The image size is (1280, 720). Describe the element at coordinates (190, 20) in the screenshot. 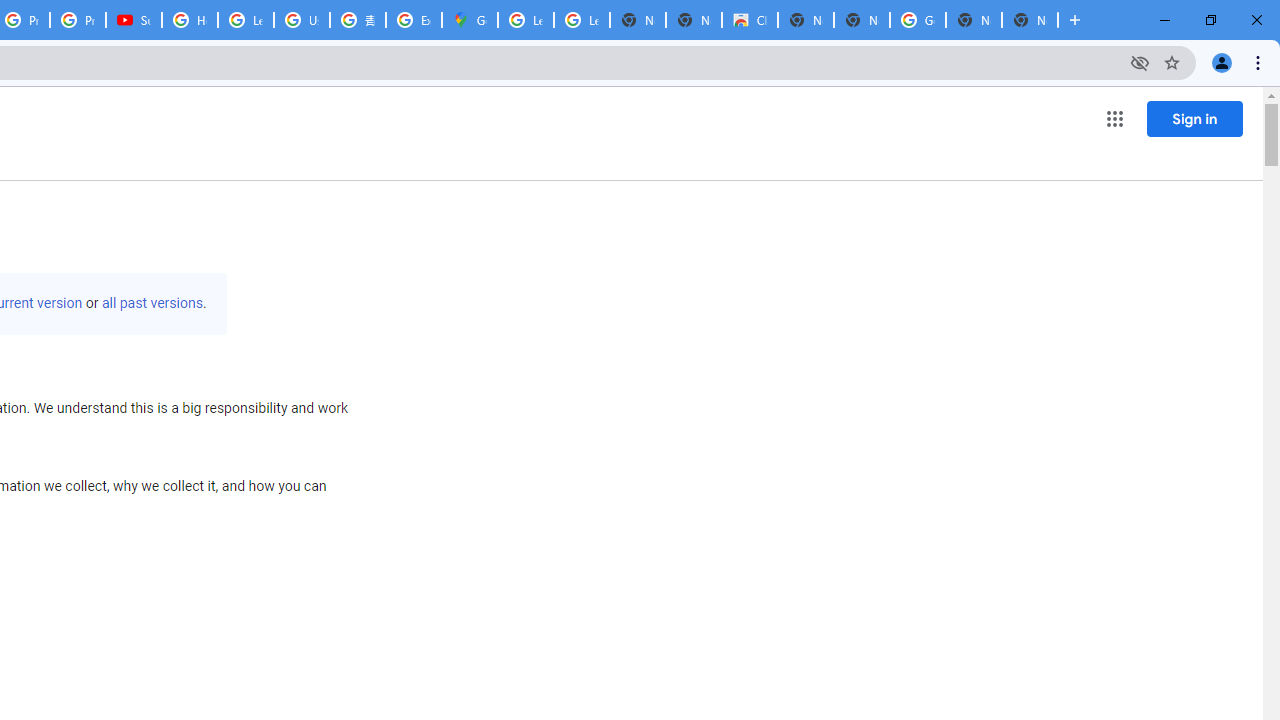

I see `How Chrome protects your passwords - Google Chrome Help` at that location.